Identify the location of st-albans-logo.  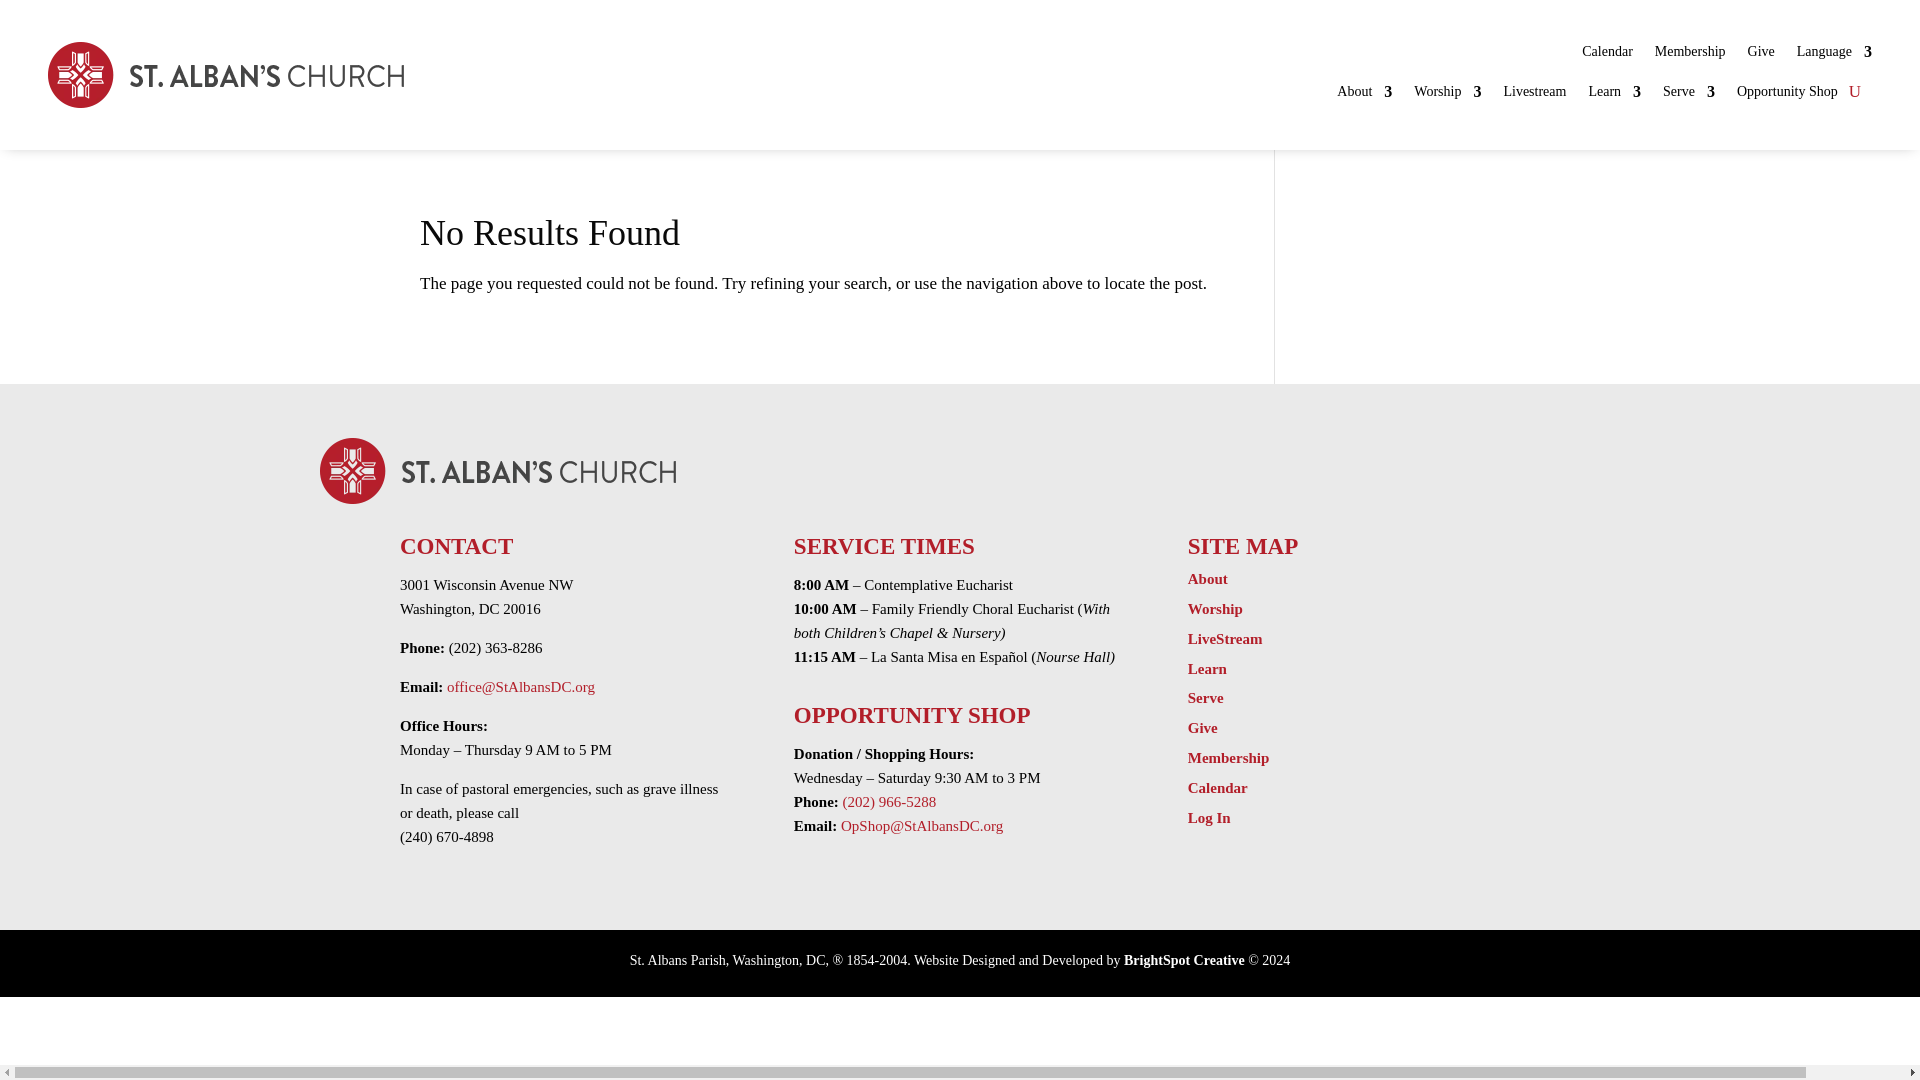
(226, 75).